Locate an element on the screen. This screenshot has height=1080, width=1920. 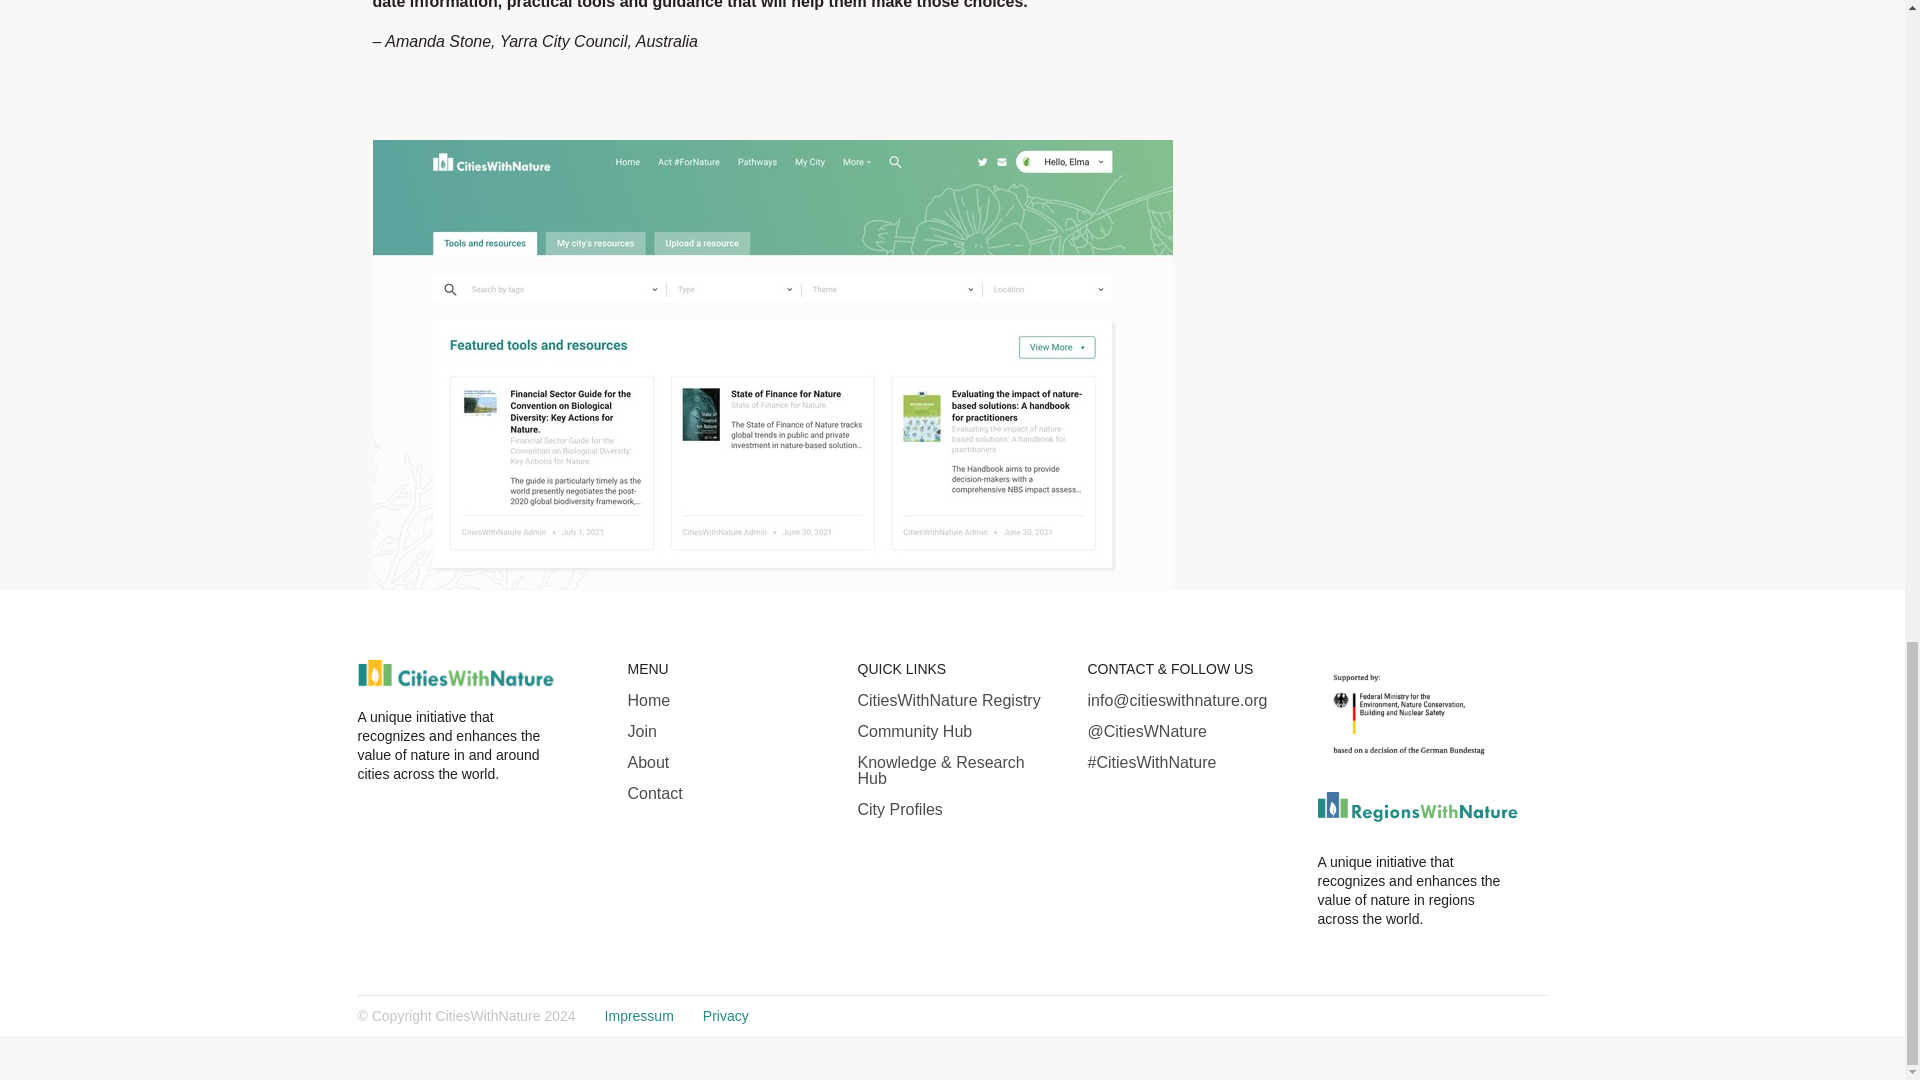
CitiesWithNature Registry is located at coordinates (958, 700).